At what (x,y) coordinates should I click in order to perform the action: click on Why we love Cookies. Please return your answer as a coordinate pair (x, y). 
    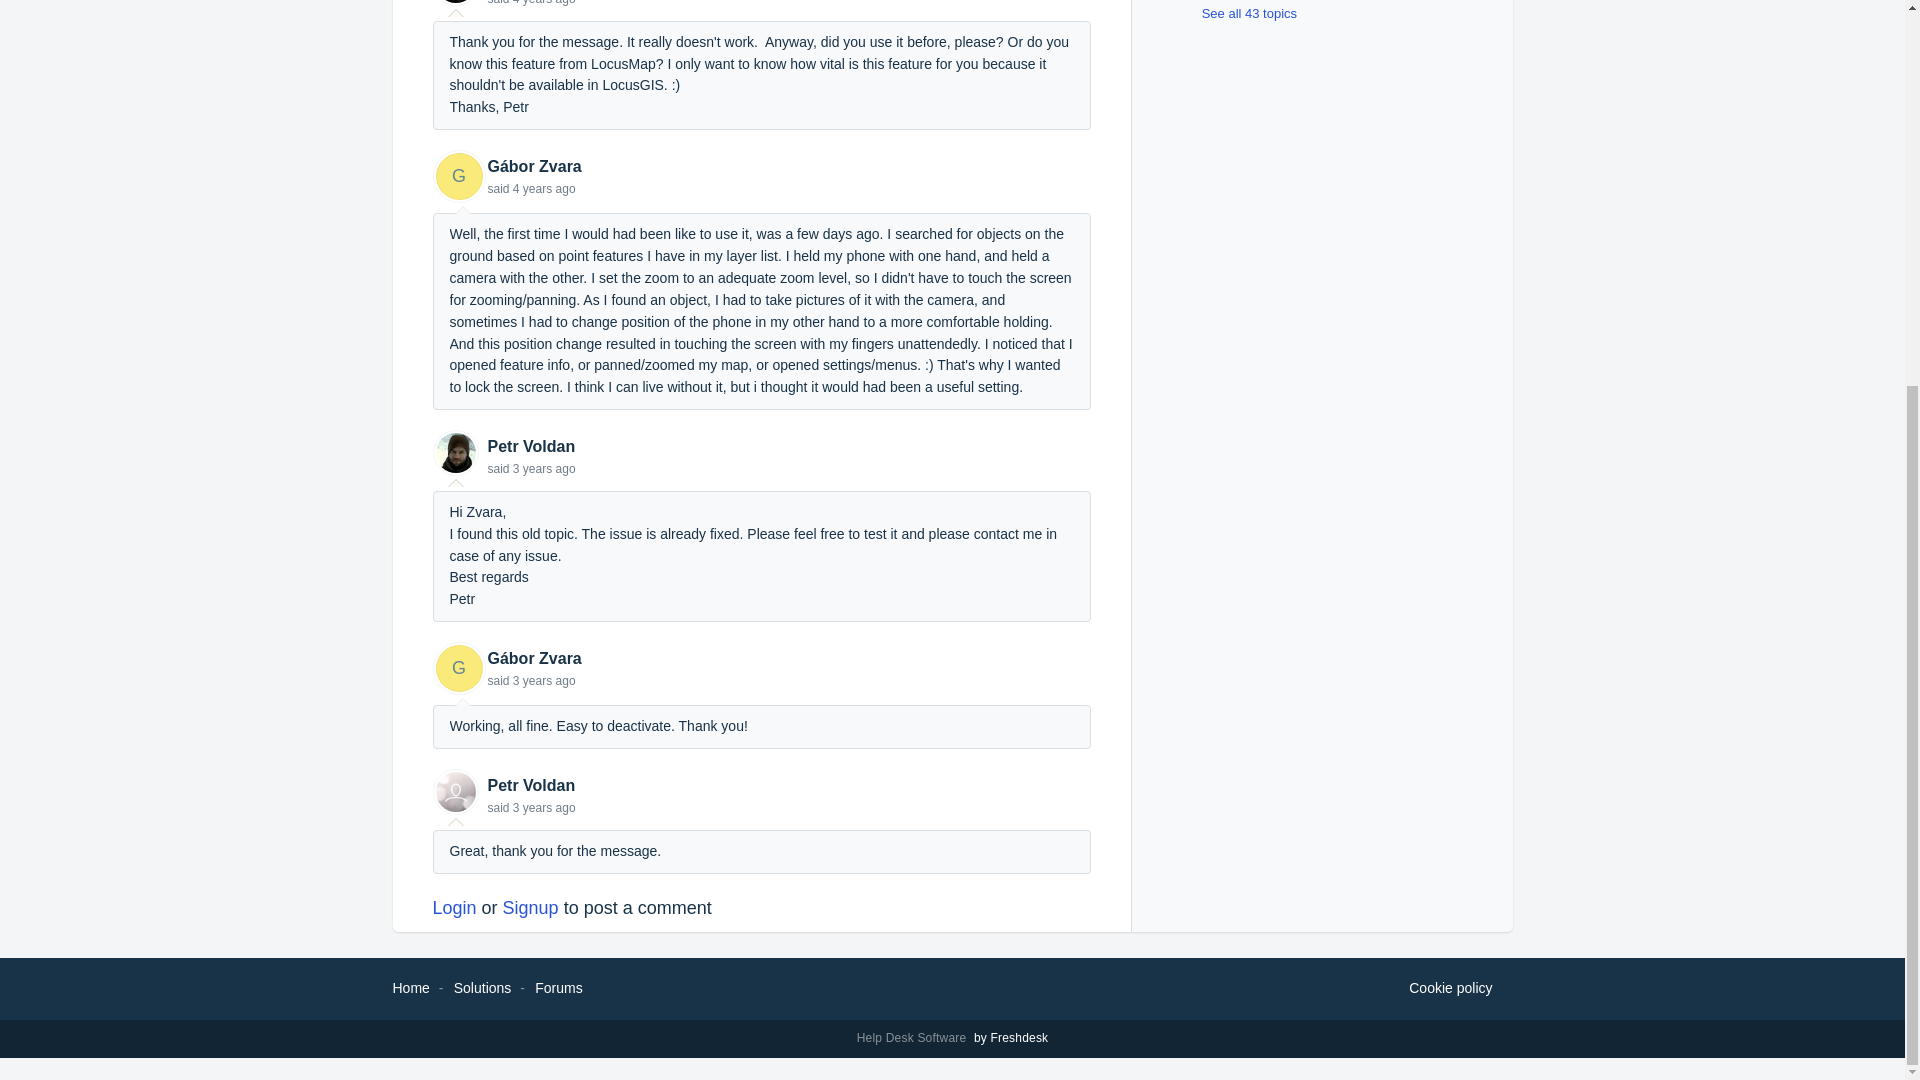
    Looking at the image, I should click on (1450, 989).